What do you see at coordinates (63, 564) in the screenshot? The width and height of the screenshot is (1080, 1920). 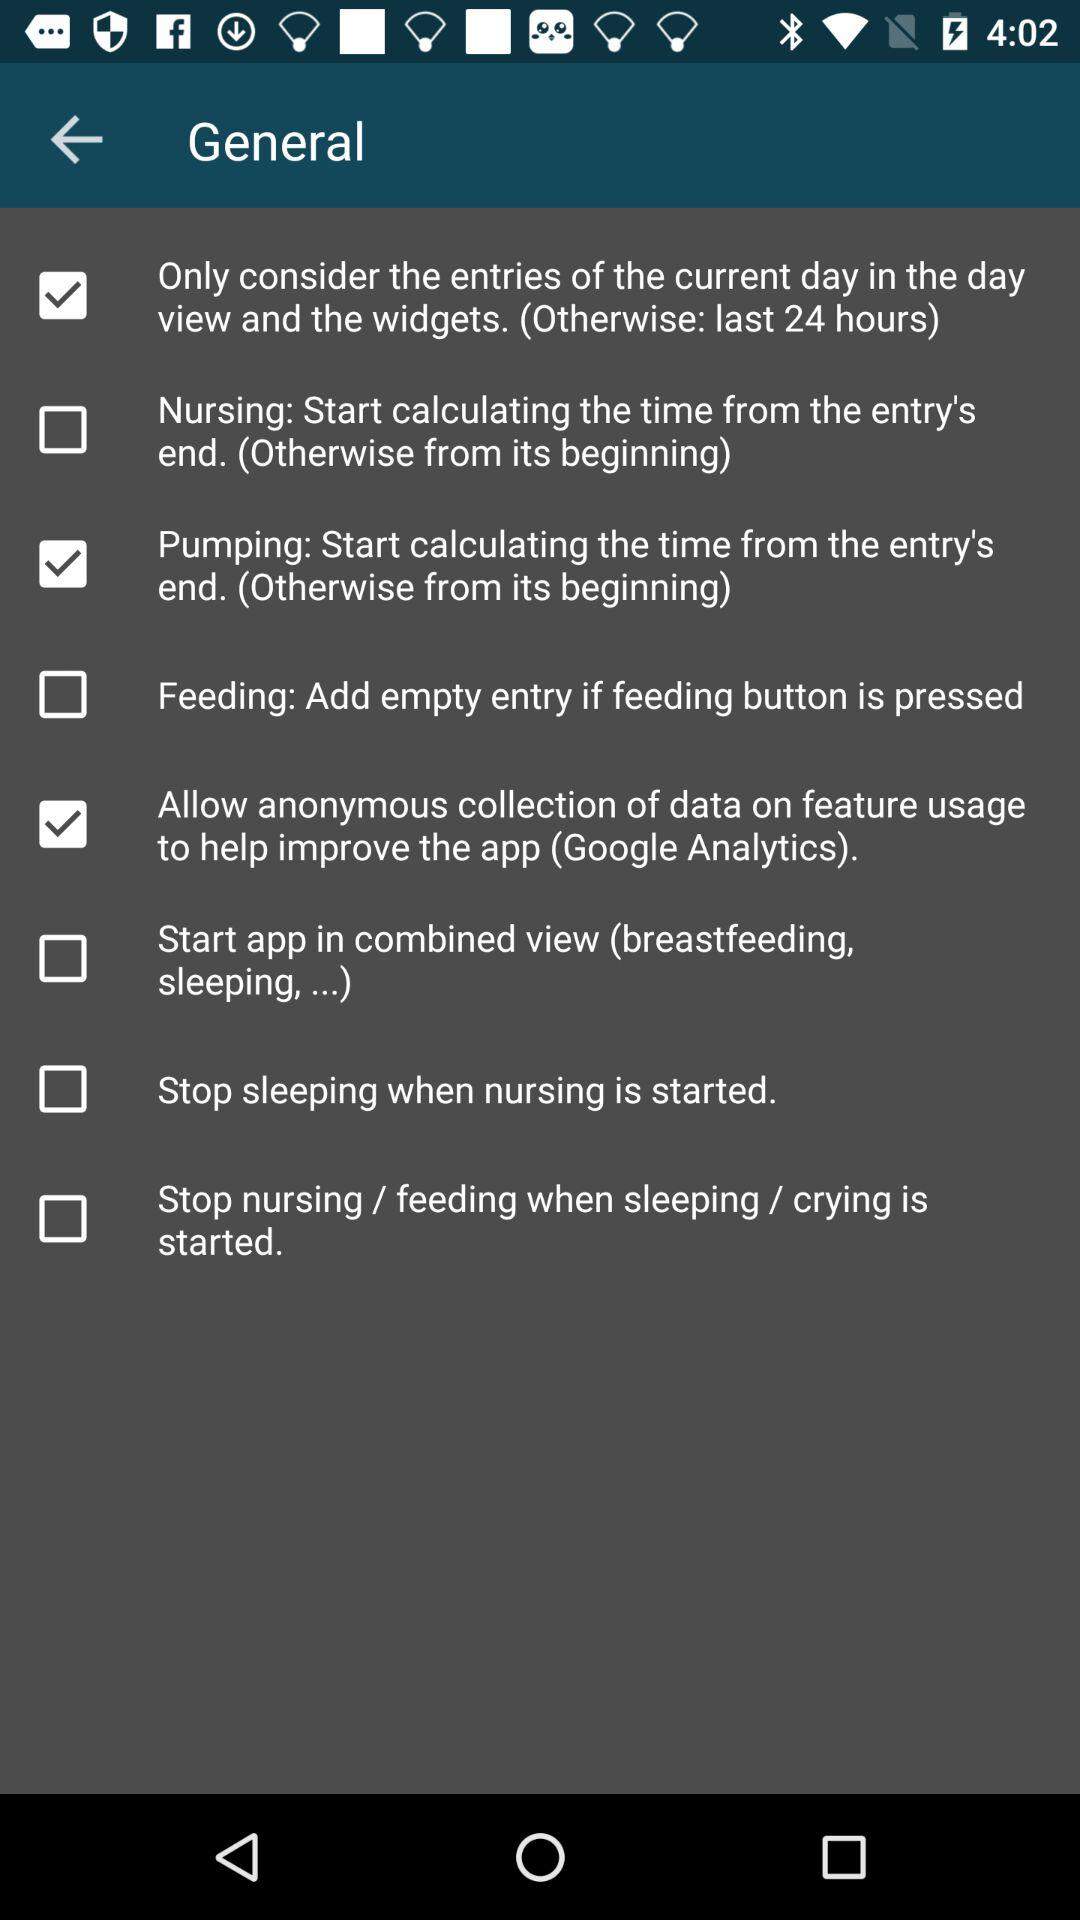 I see `function checkbox` at bounding box center [63, 564].